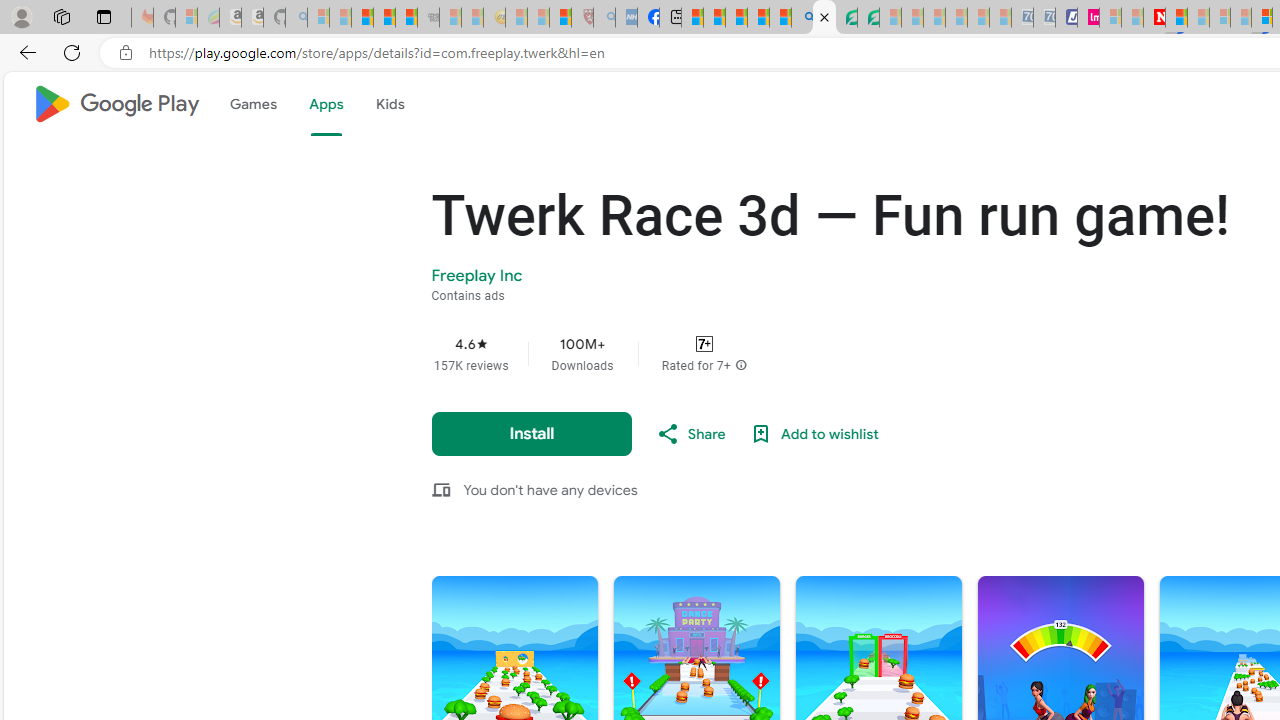  What do you see at coordinates (692, 18) in the screenshot?
I see `MSNBC - MSN` at bounding box center [692, 18].